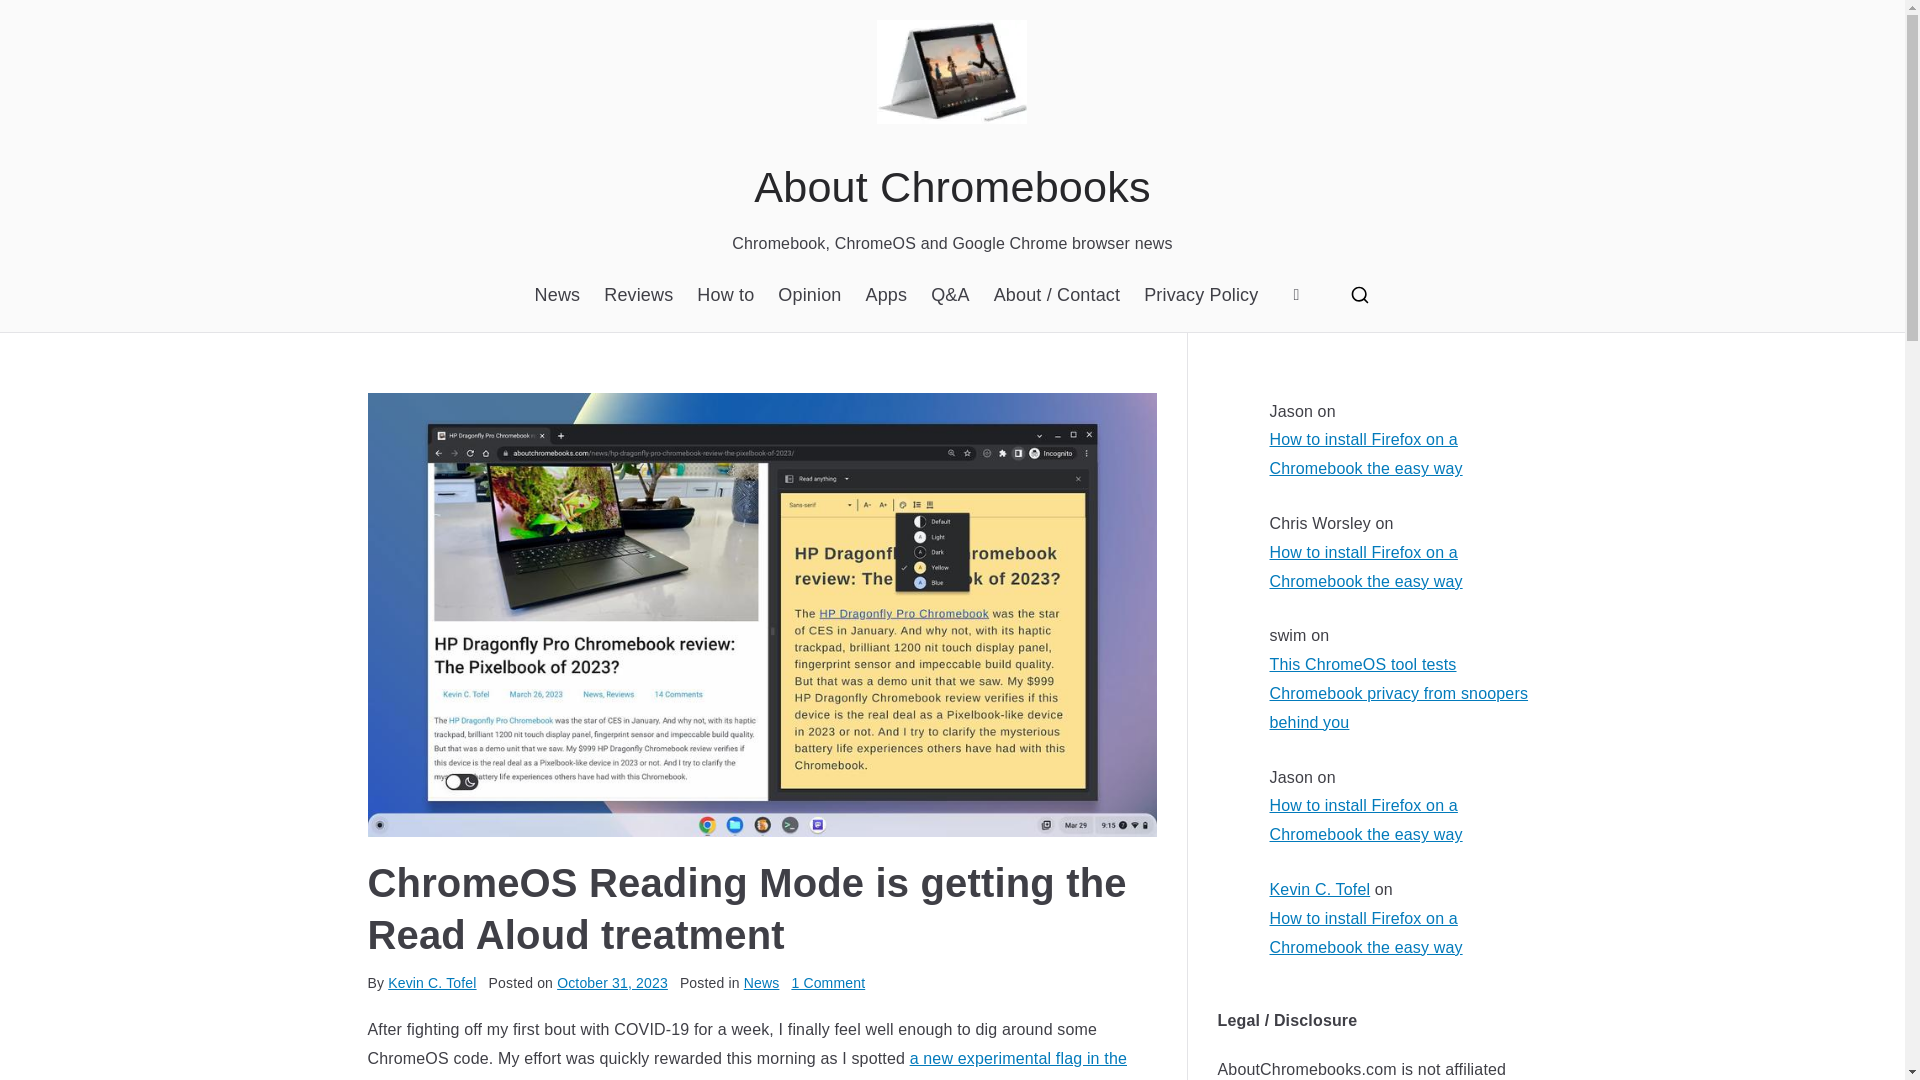 The image size is (1920, 1080). What do you see at coordinates (725, 294) in the screenshot?
I see `How to` at bounding box center [725, 294].